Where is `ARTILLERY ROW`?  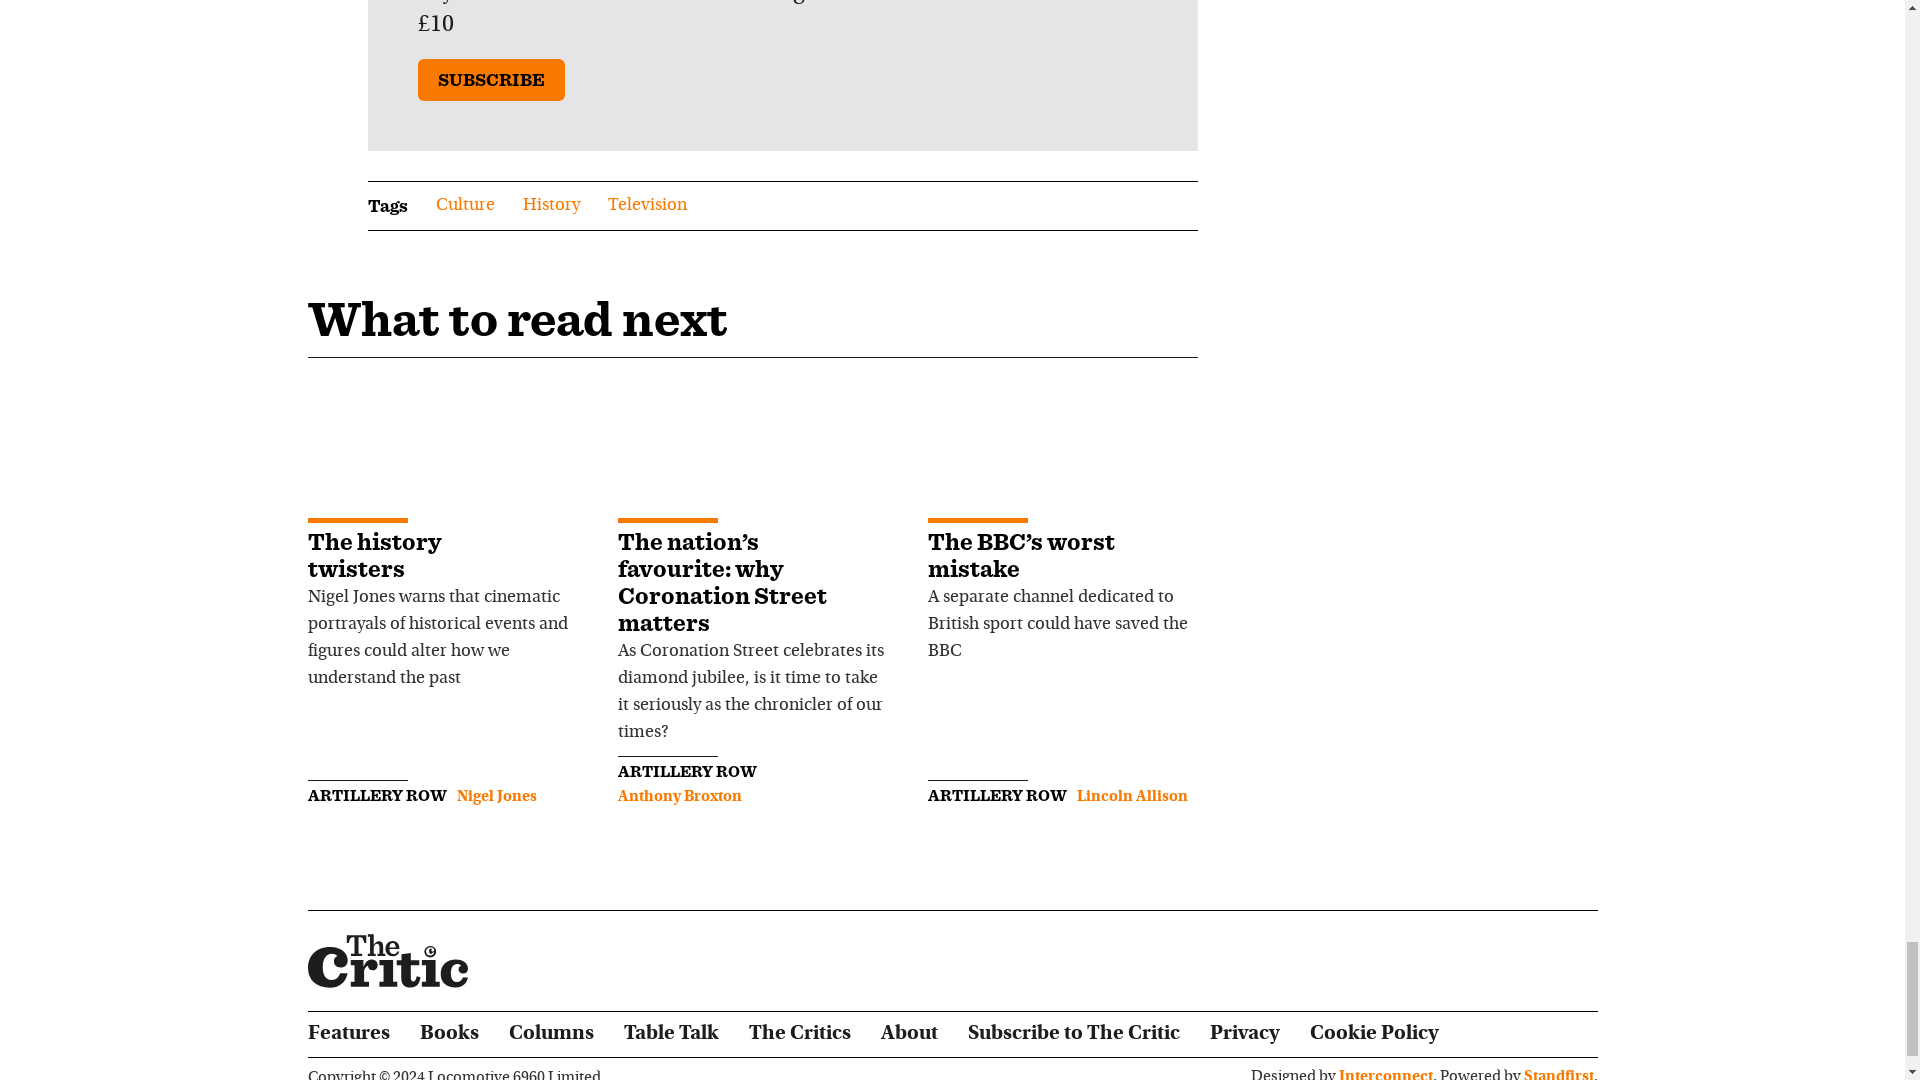 ARTILLERY ROW is located at coordinates (377, 795).